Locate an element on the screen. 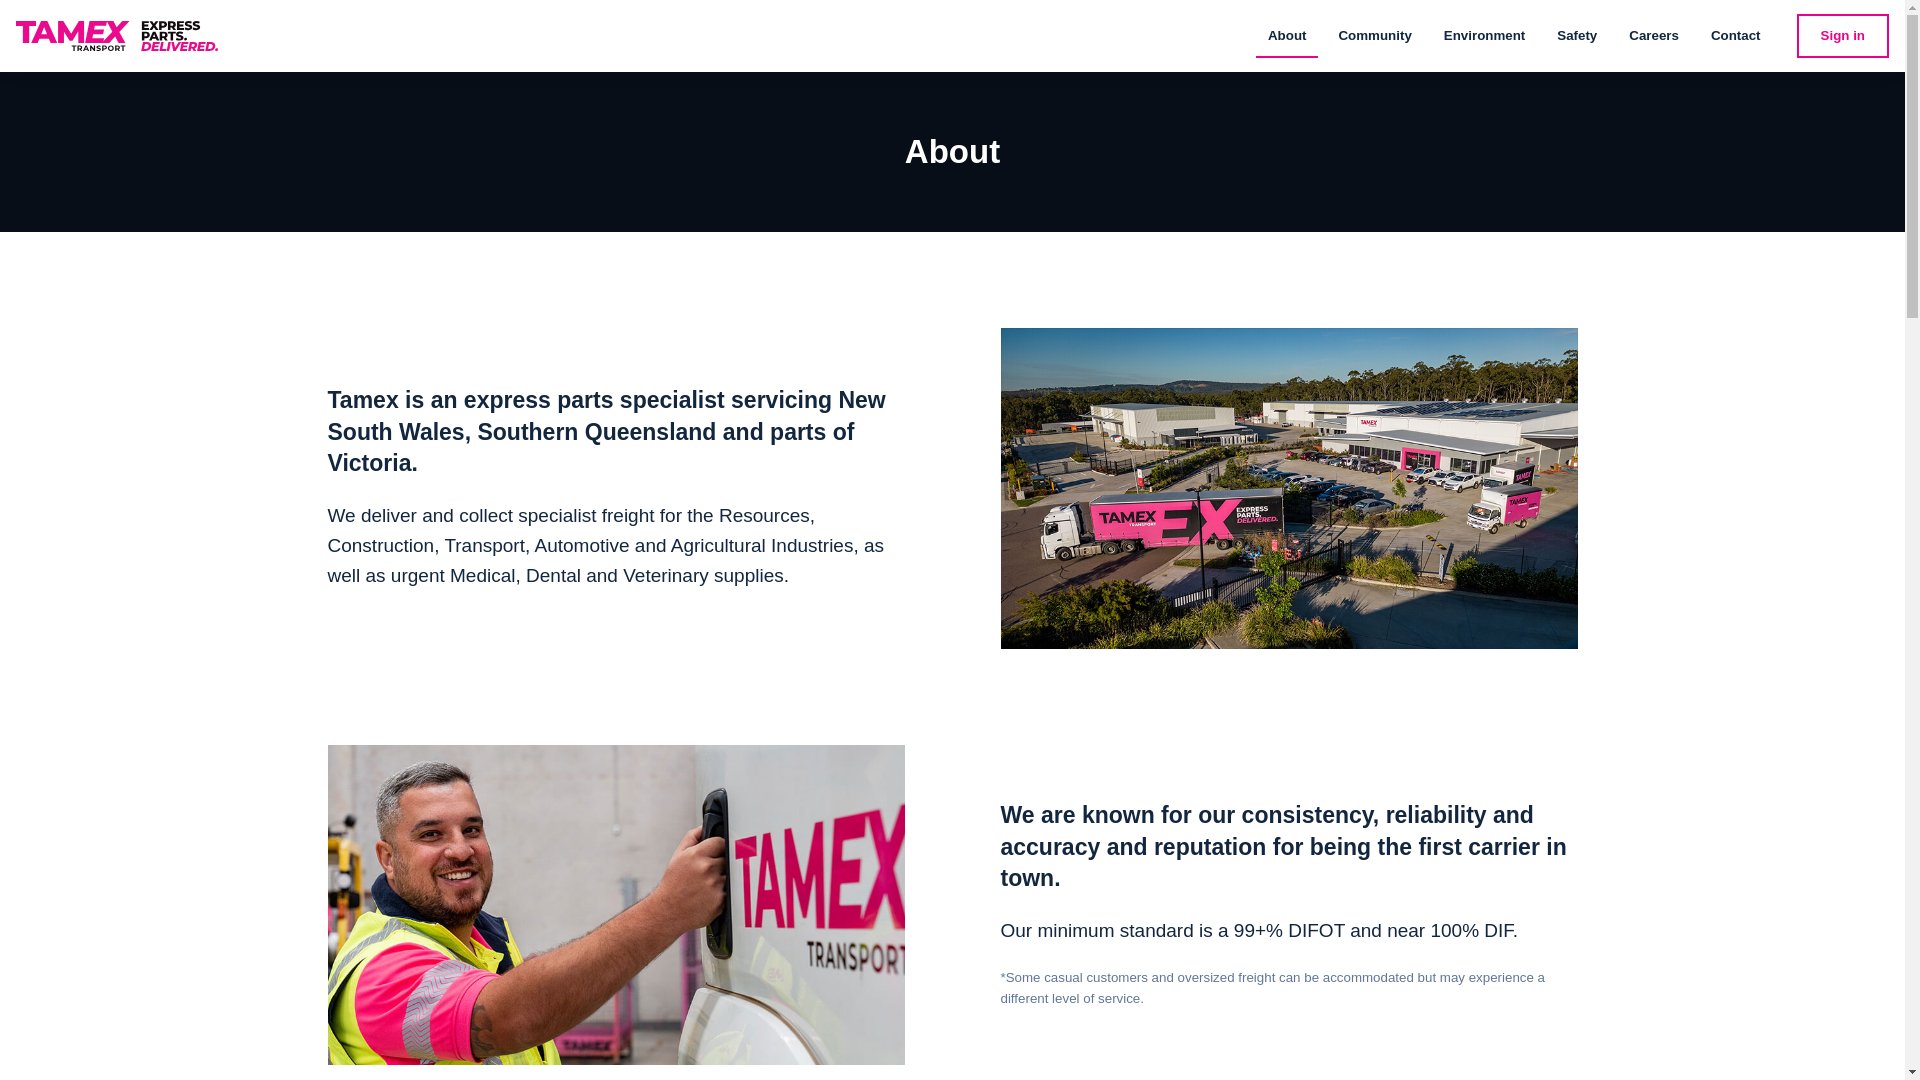  Safety is located at coordinates (1576, 36).